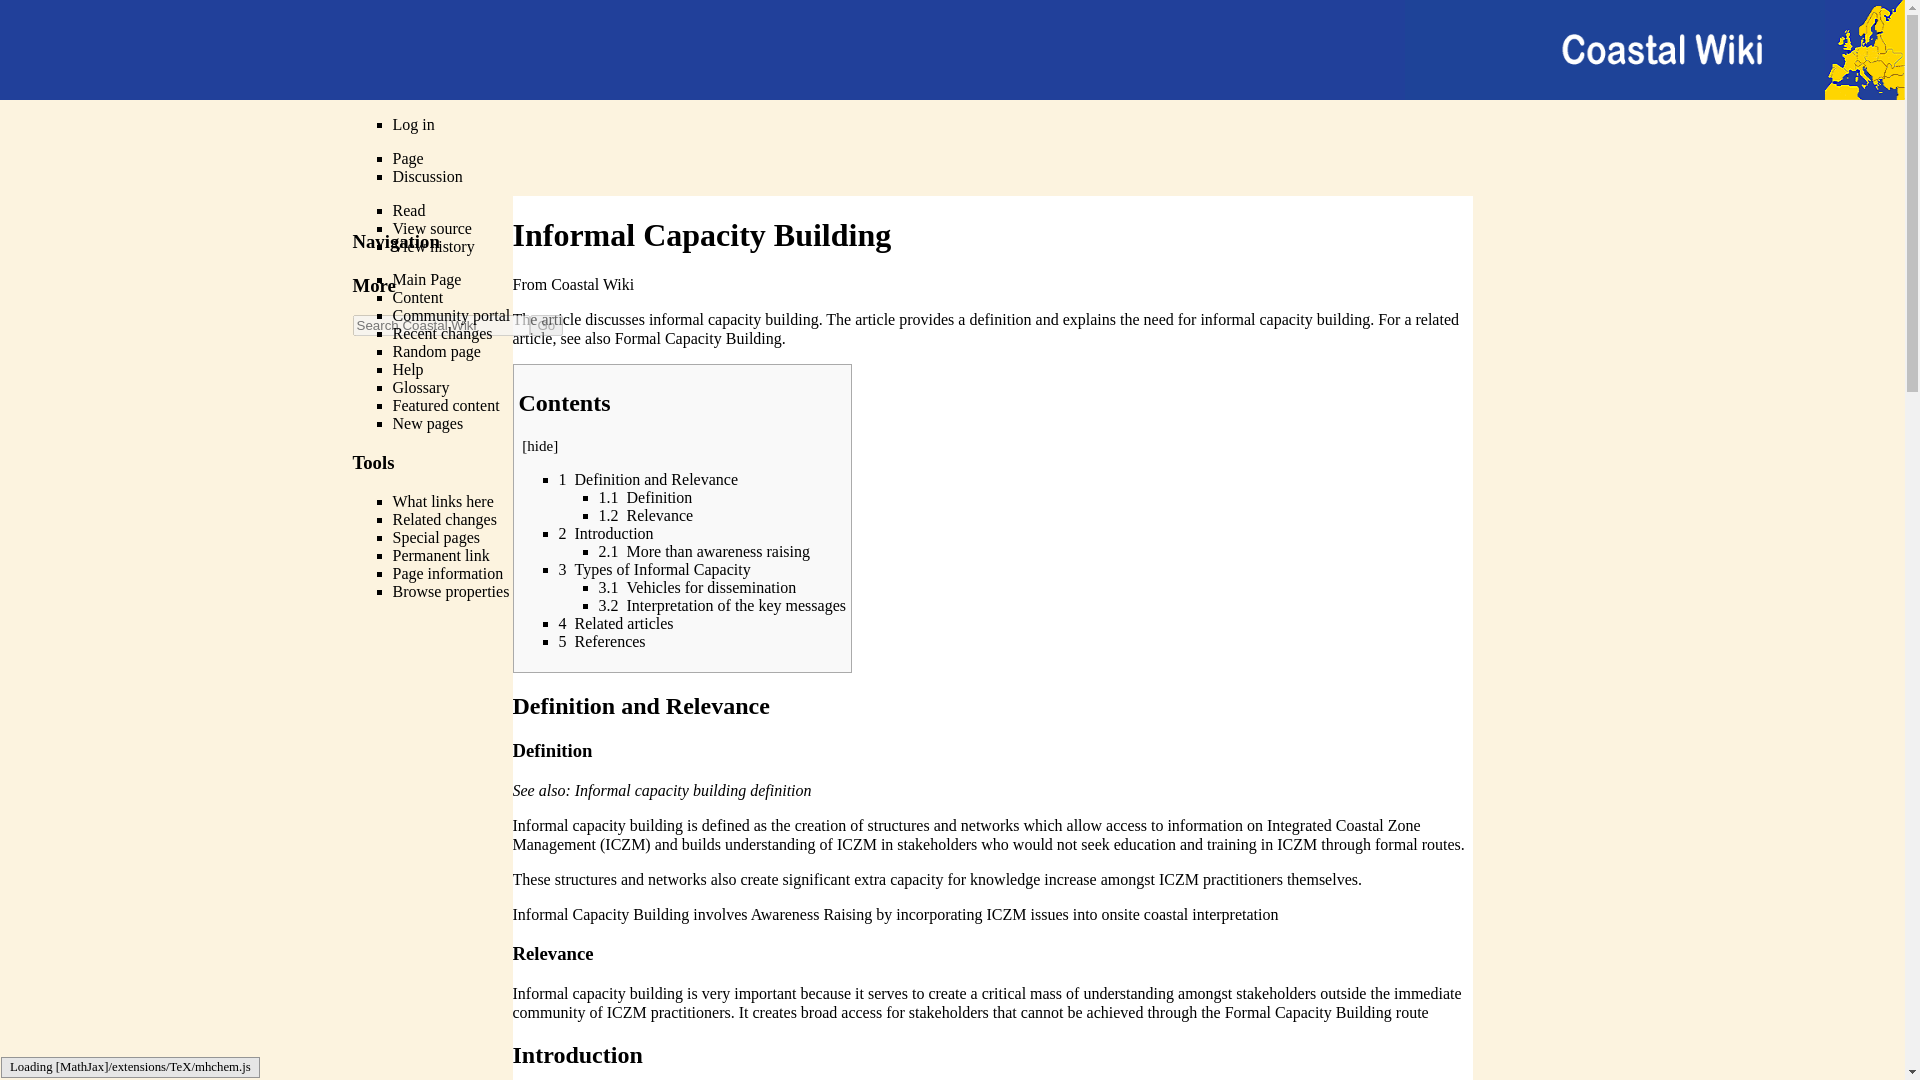  Describe the element at coordinates (698, 338) in the screenshot. I see `Formal Capacity Building` at that location.